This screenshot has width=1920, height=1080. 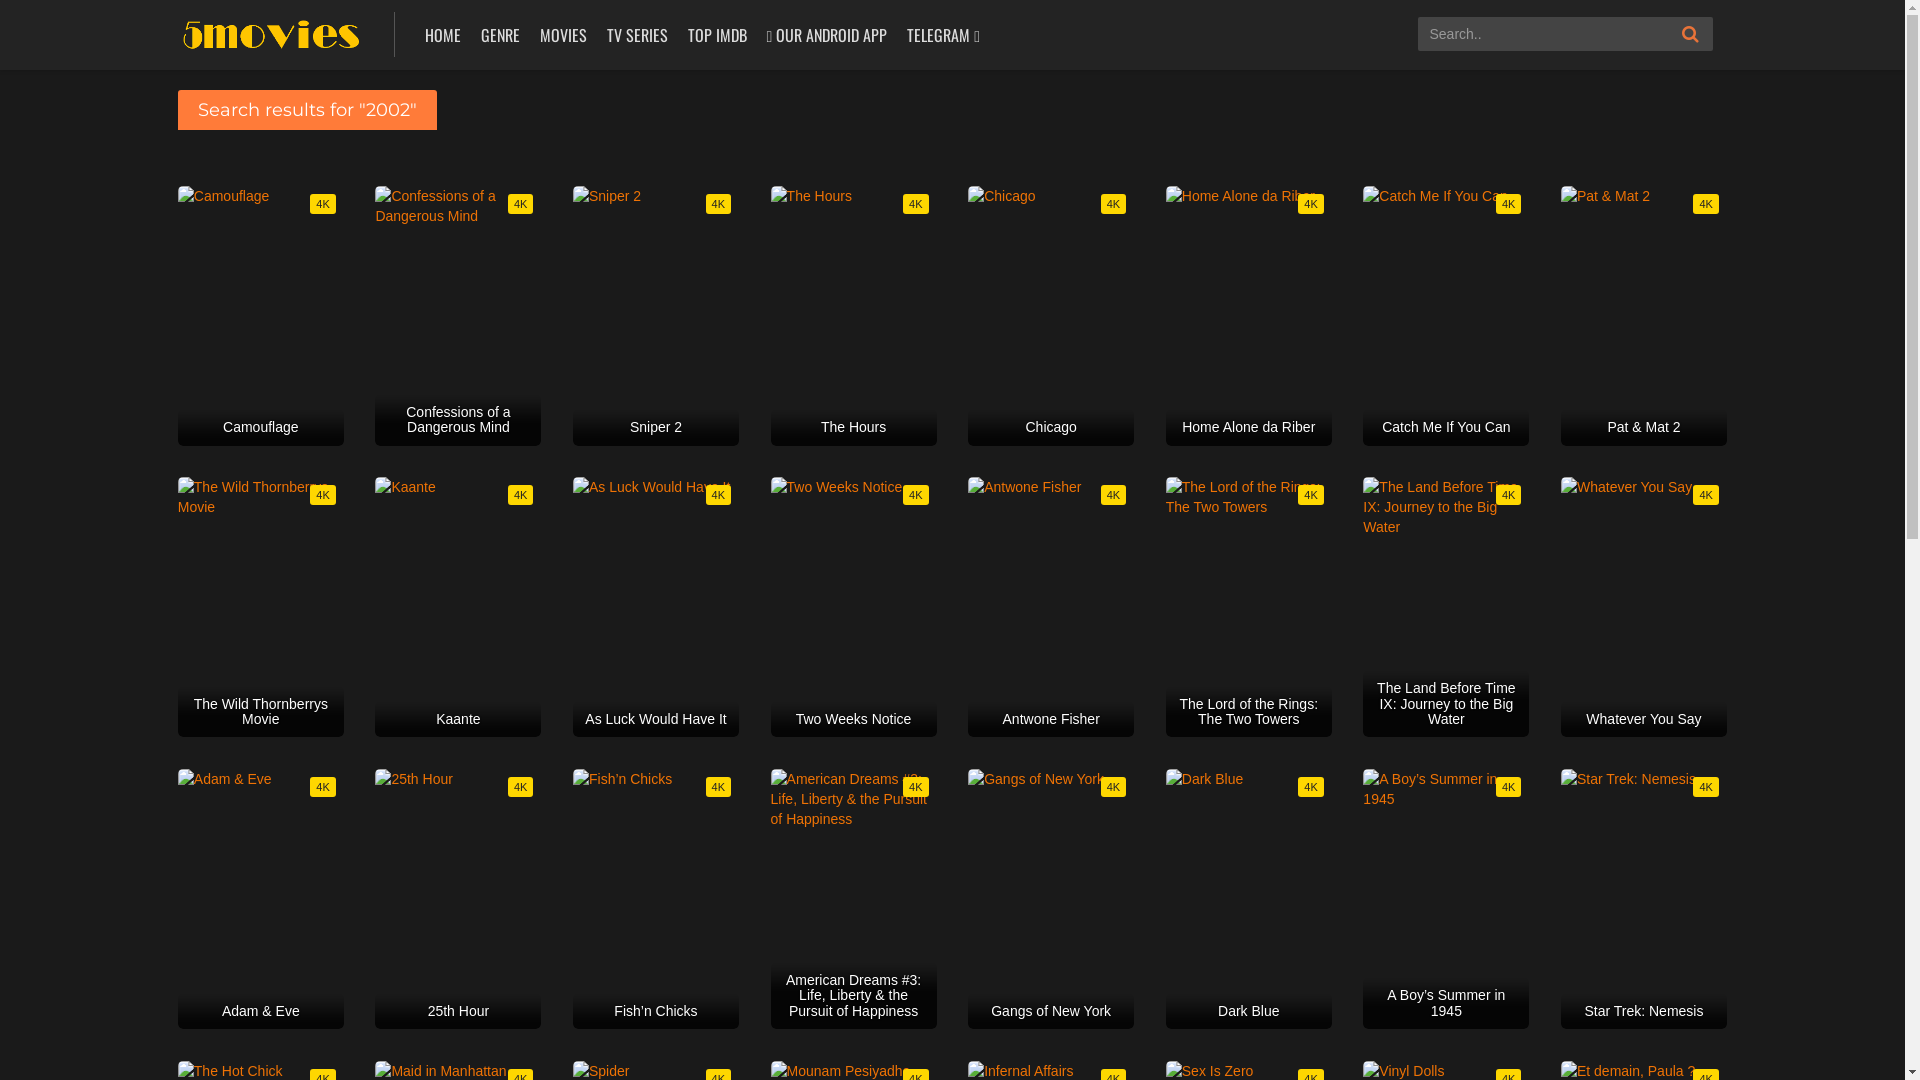 What do you see at coordinates (1446, 316) in the screenshot?
I see `4K
Catch Me If You Can` at bounding box center [1446, 316].